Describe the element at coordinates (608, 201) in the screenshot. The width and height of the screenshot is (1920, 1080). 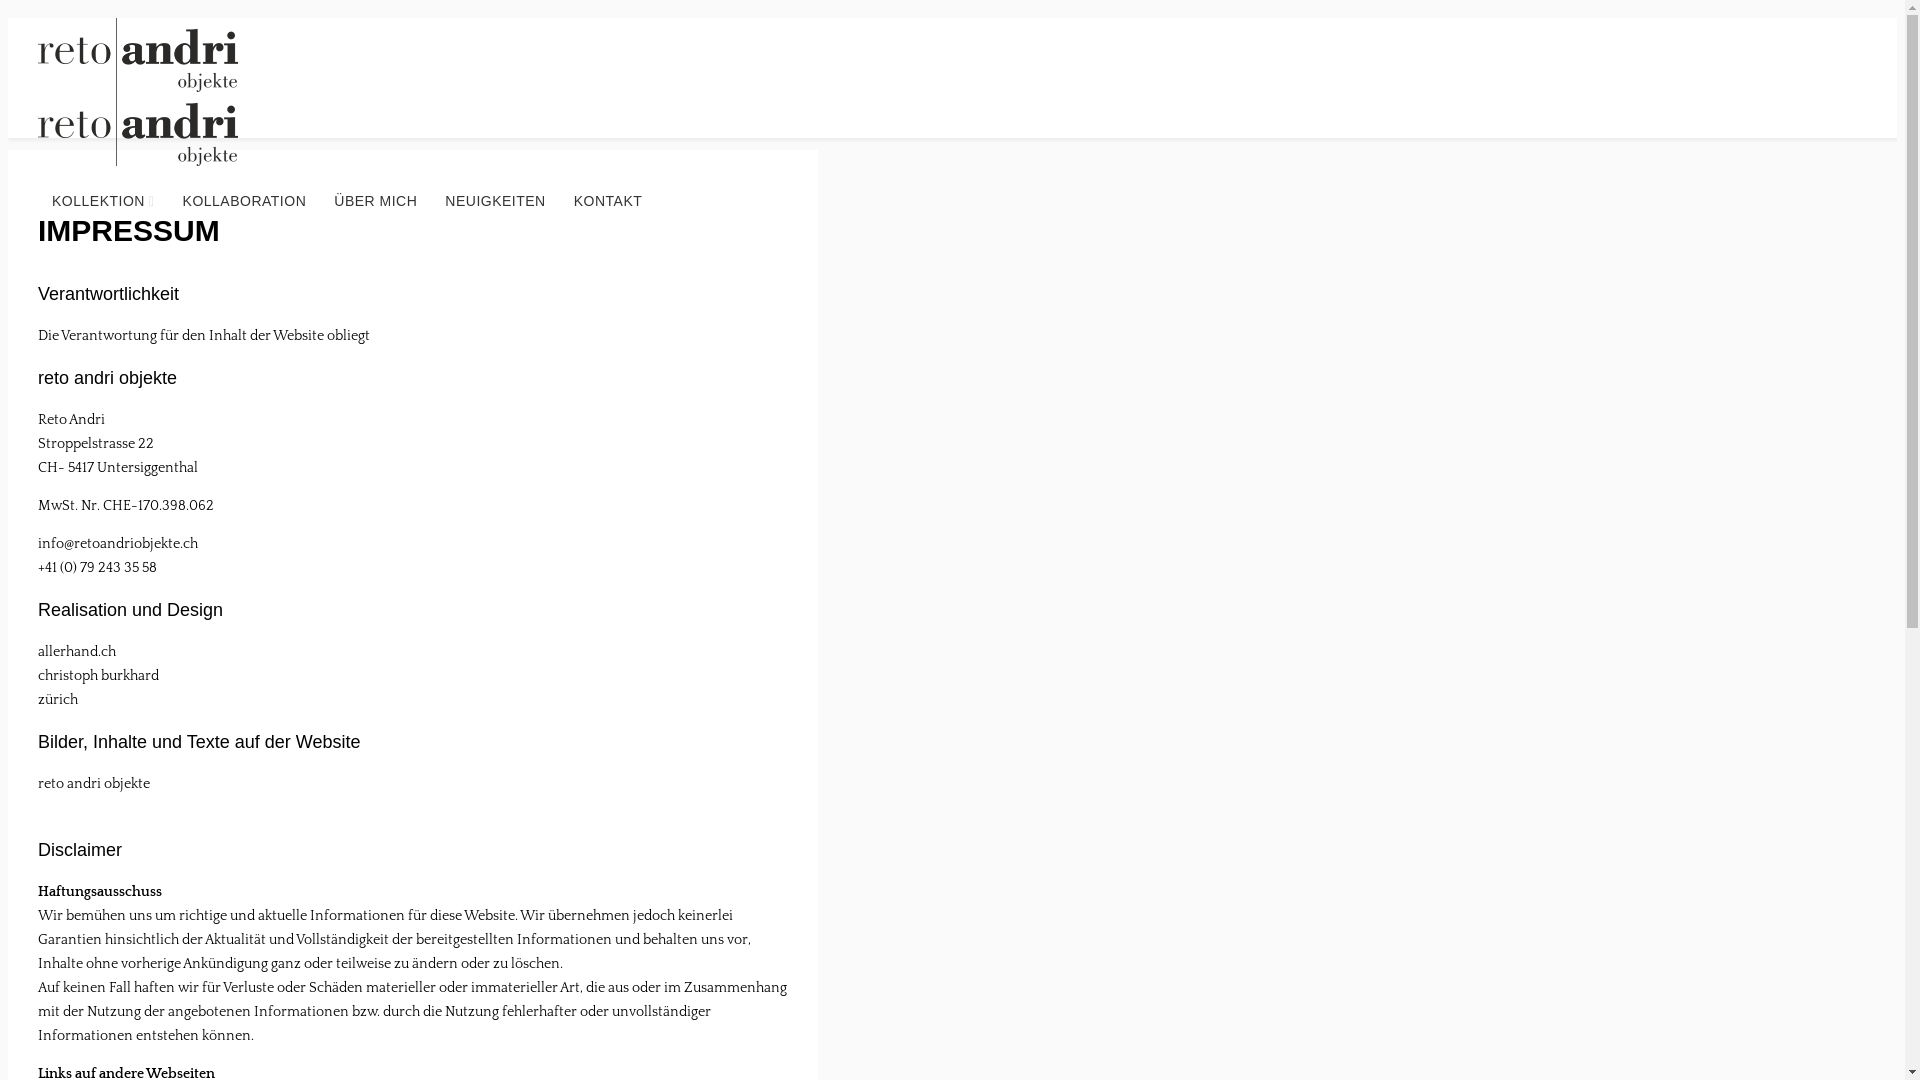
I see `KONTAKT` at that location.